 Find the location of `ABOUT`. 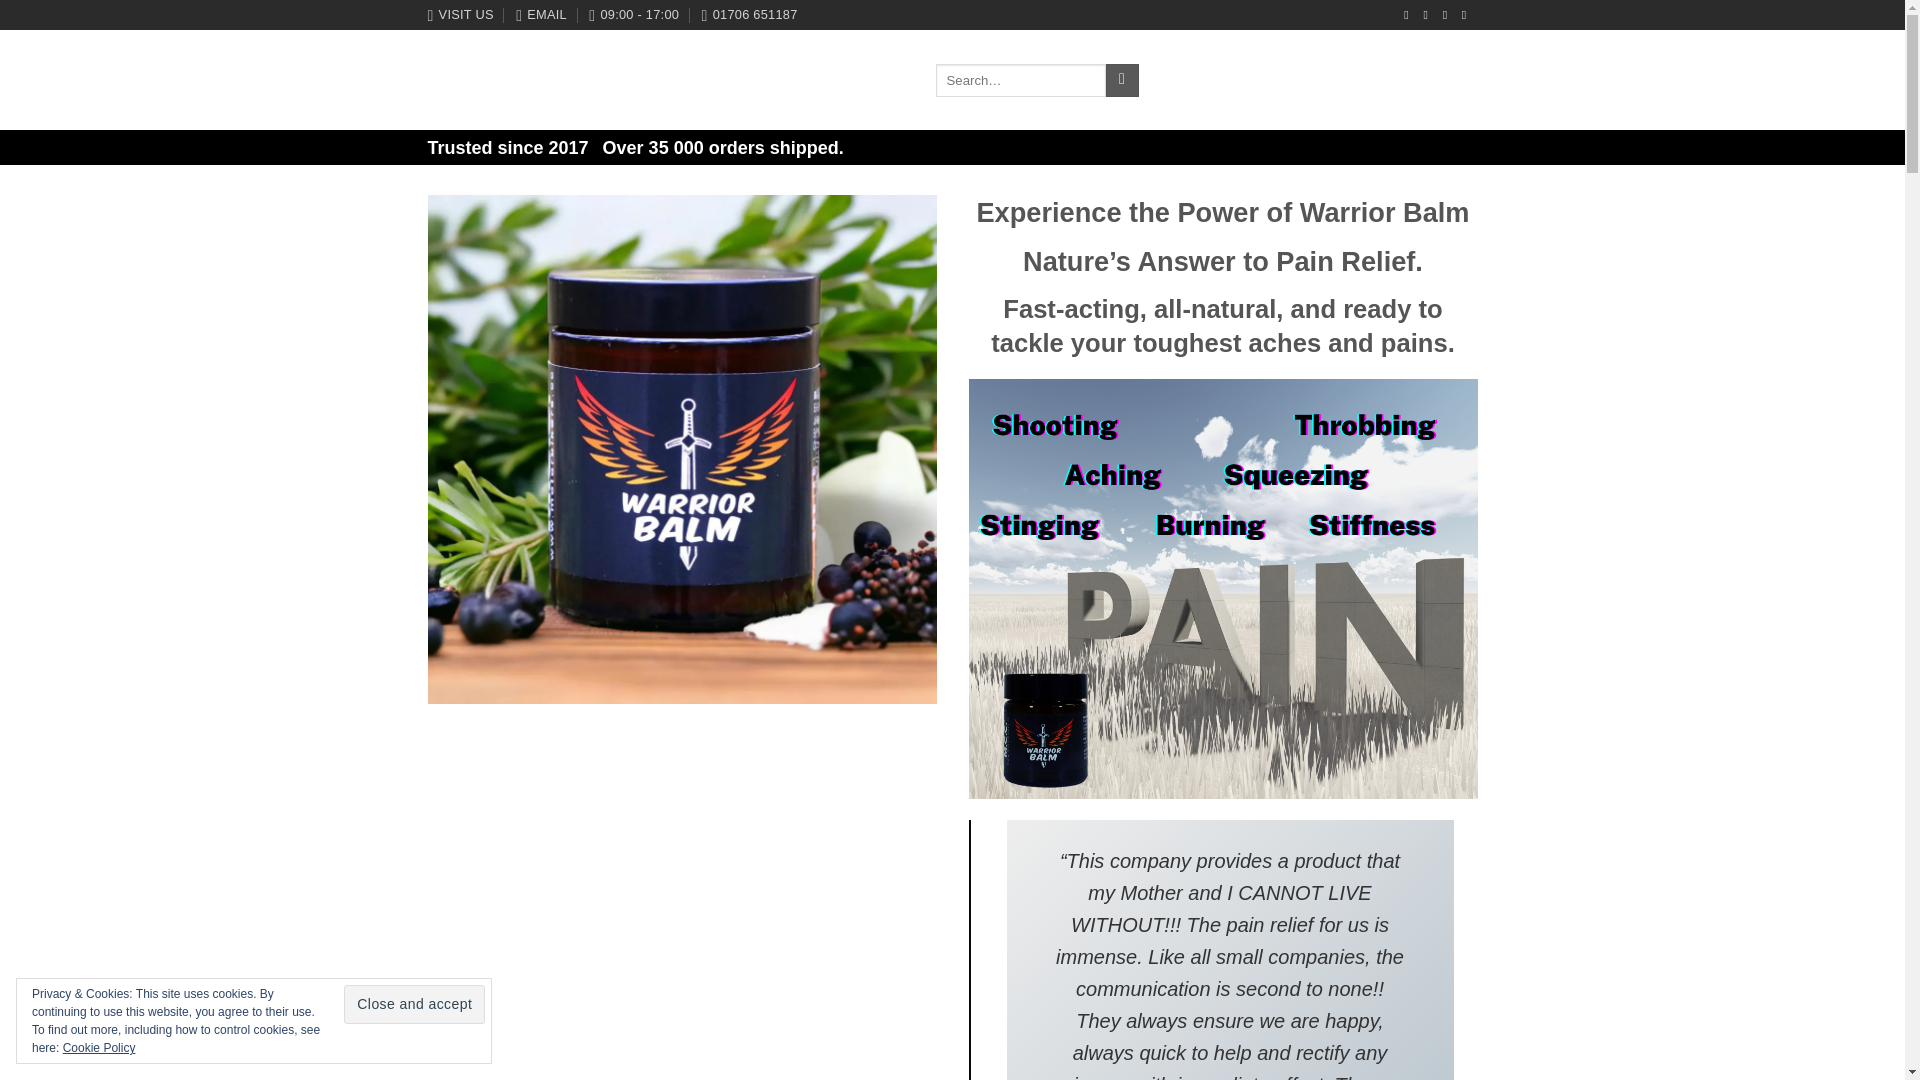

ABOUT is located at coordinates (804, 80).